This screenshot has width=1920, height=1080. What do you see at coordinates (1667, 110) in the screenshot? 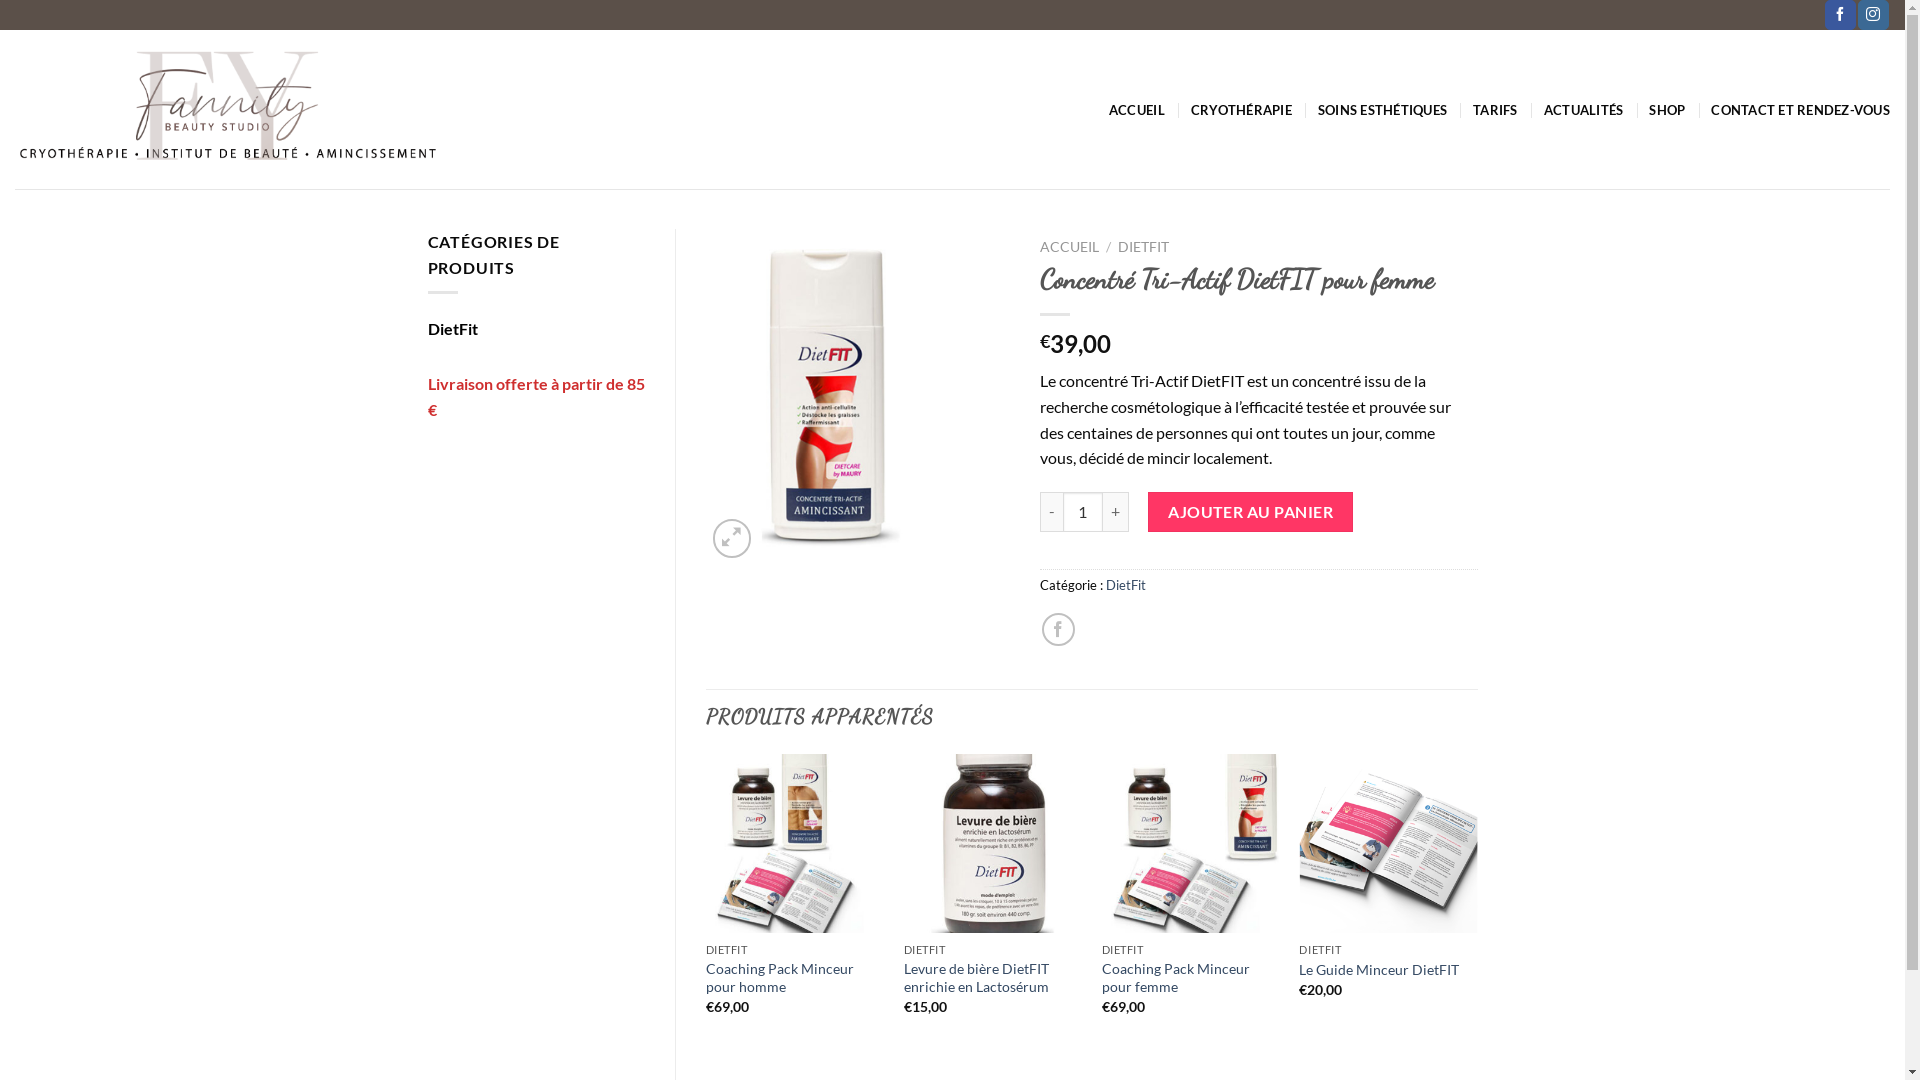
I see `SHOP` at bounding box center [1667, 110].